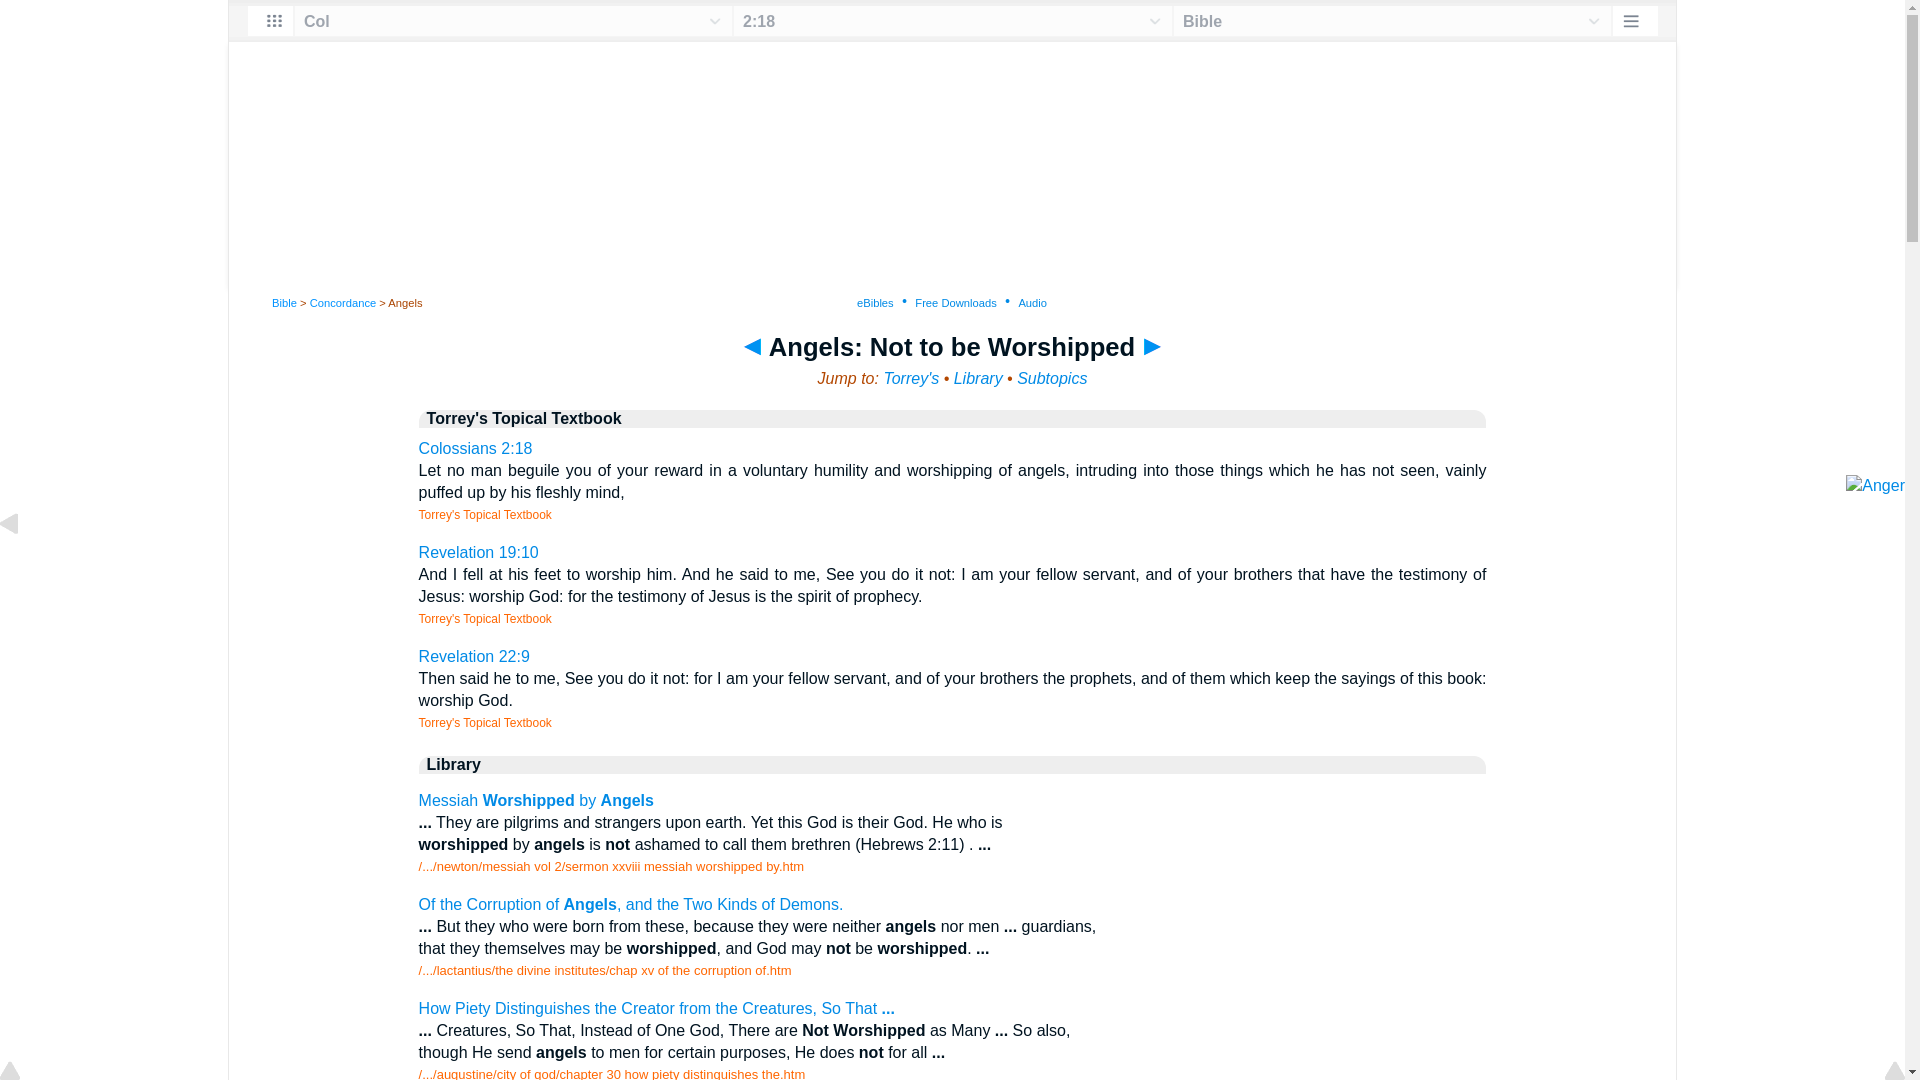 The height and width of the screenshot is (1080, 1920). Describe the element at coordinates (342, 302) in the screenshot. I see `Concordance` at that location.